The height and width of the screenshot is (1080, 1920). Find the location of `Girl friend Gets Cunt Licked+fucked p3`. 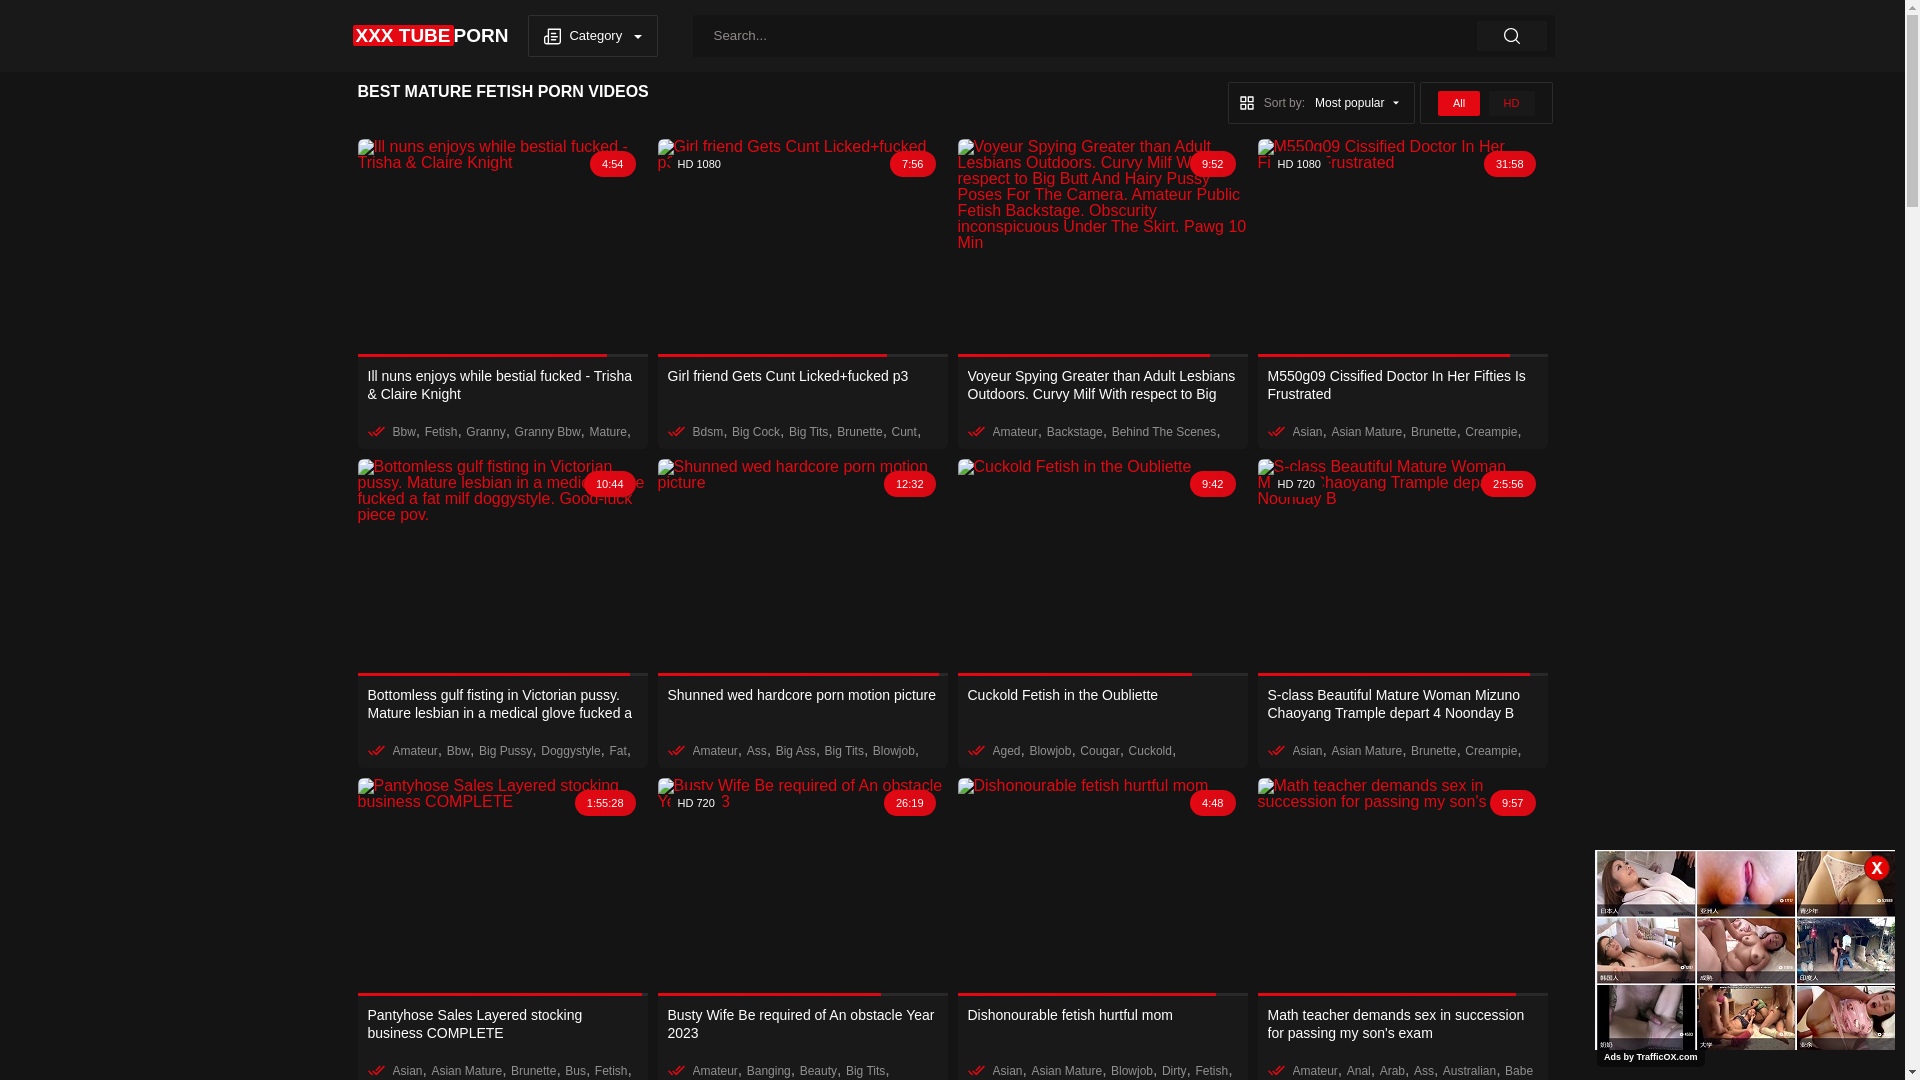

Girl friend Gets Cunt Licked+fucked p3 is located at coordinates (803, 384).